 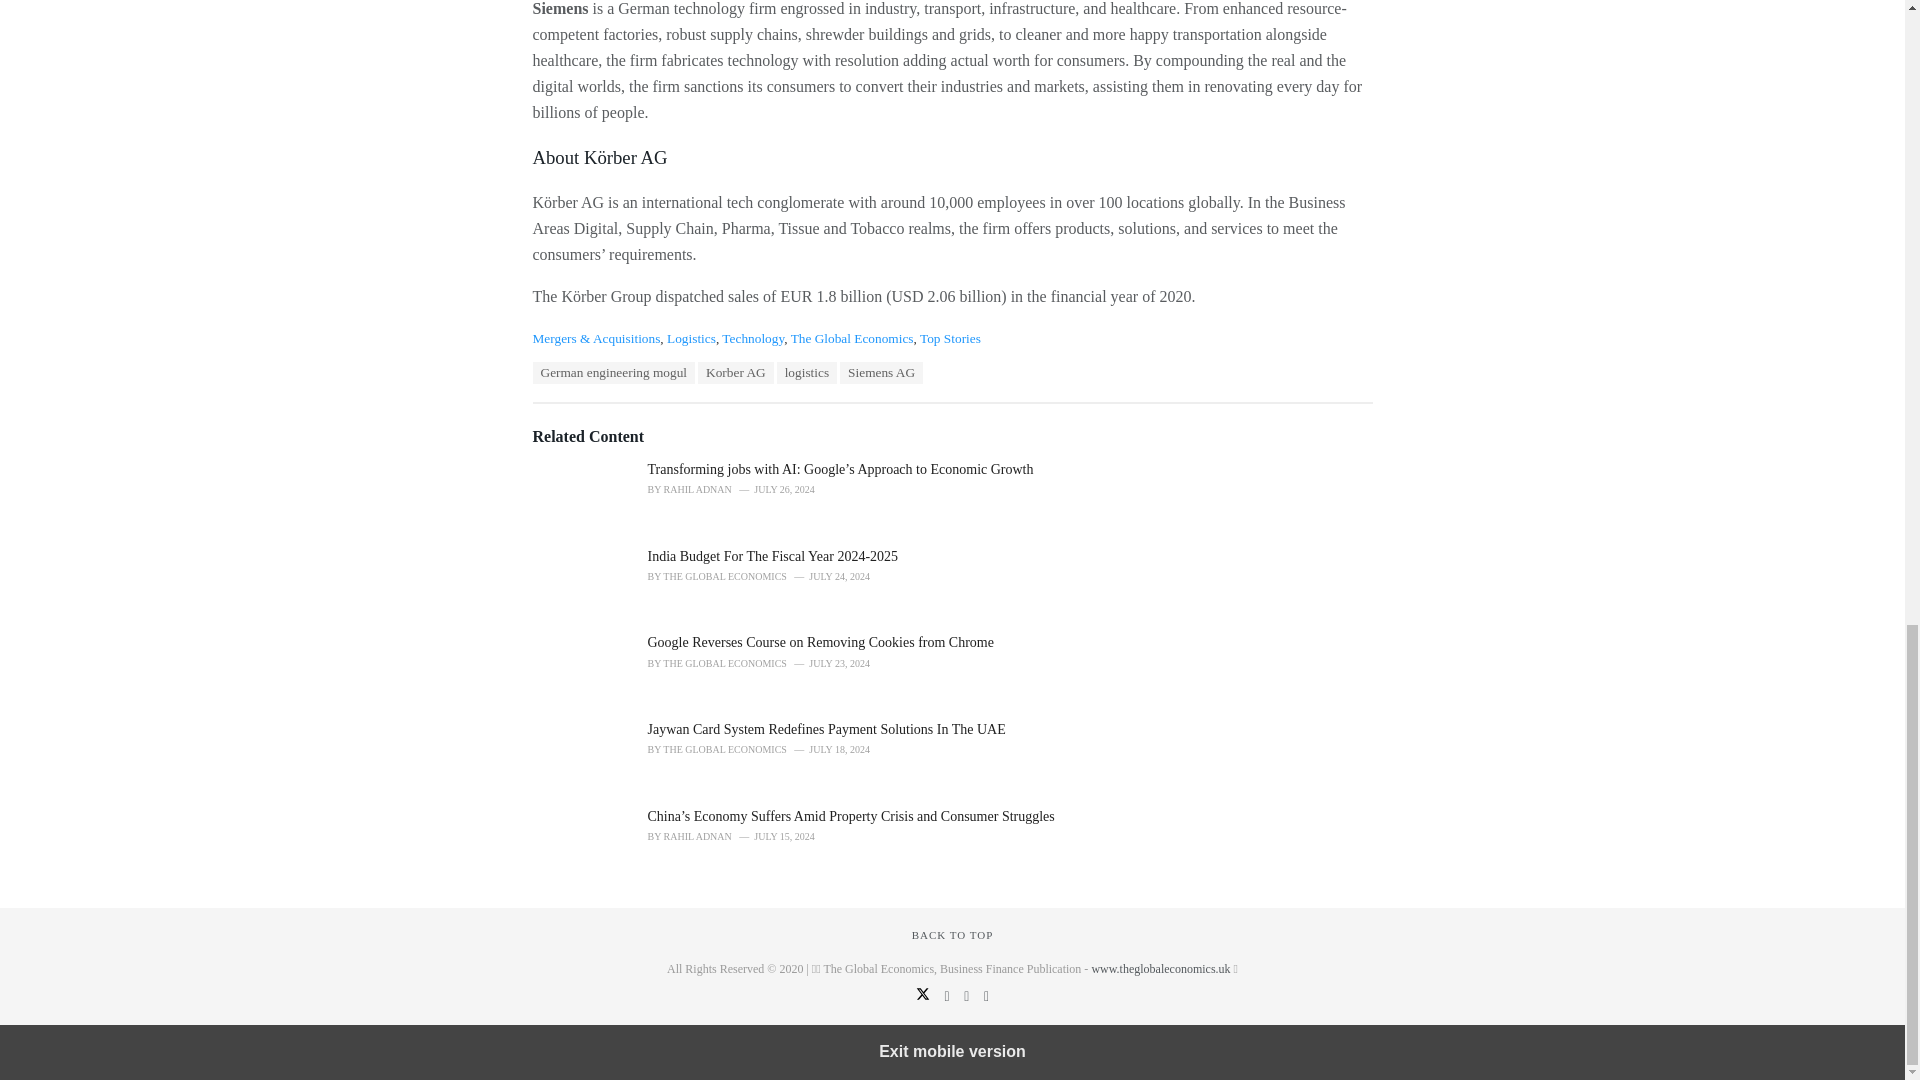 What do you see at coordinates (775, 556) in the screenshot?
I see `India Budget For The Fiscal Year 2024-2025 ` at bounding box center [775, 556].